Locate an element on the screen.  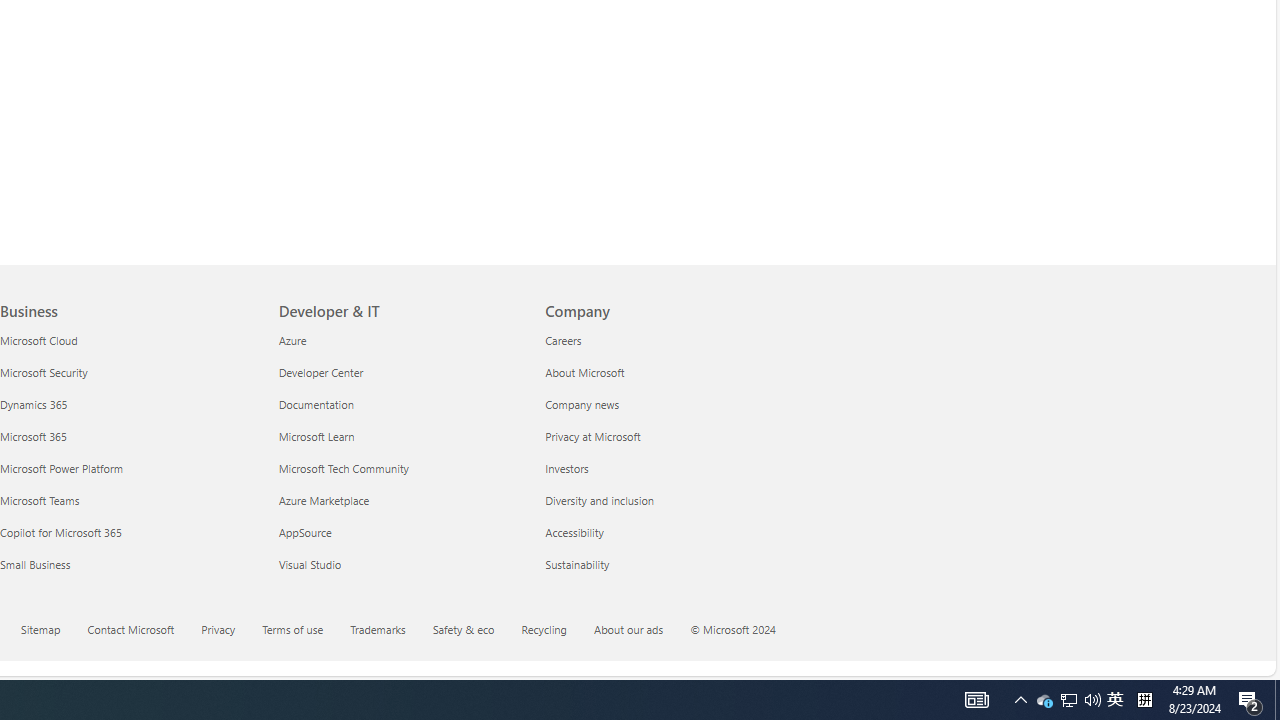
Sitemap is located at coordinates (52, 631).